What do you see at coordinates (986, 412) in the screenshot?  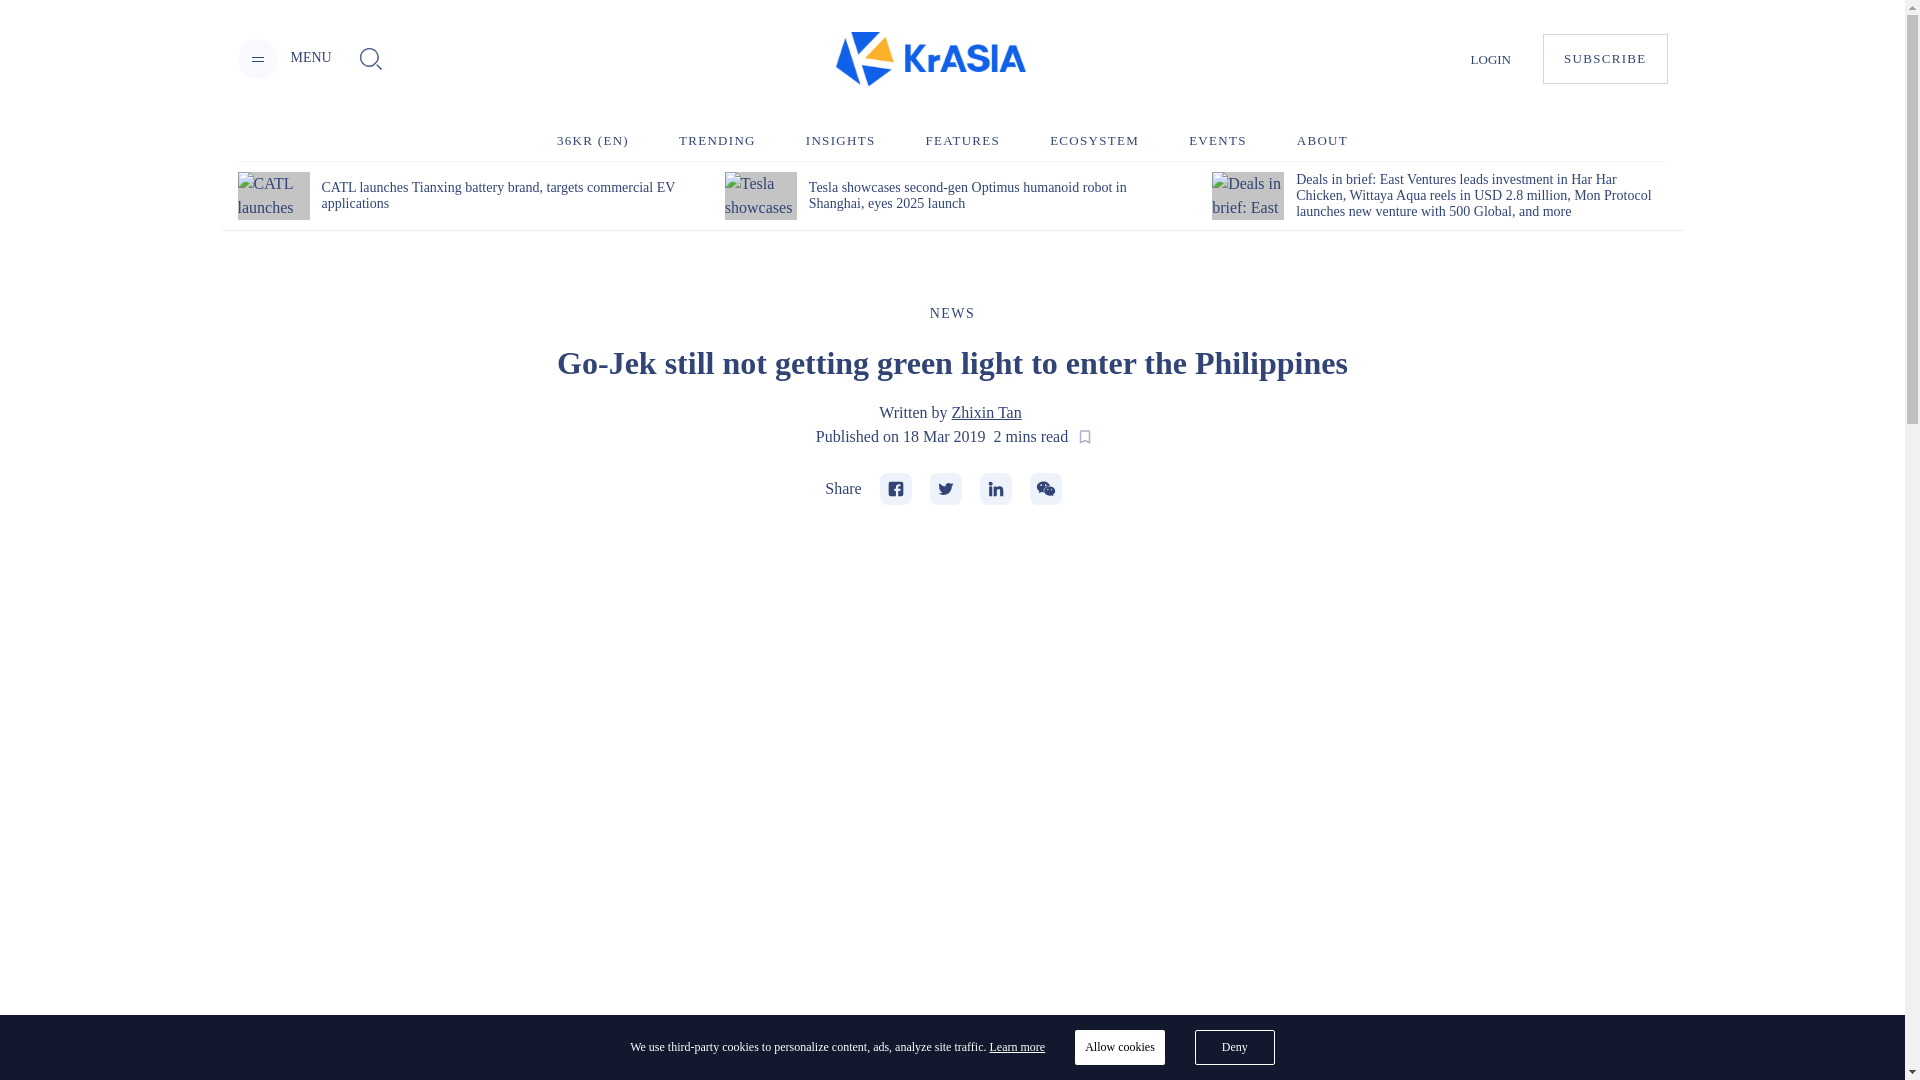 I see `Zhixin Tan` at bounding box center [986, 412].